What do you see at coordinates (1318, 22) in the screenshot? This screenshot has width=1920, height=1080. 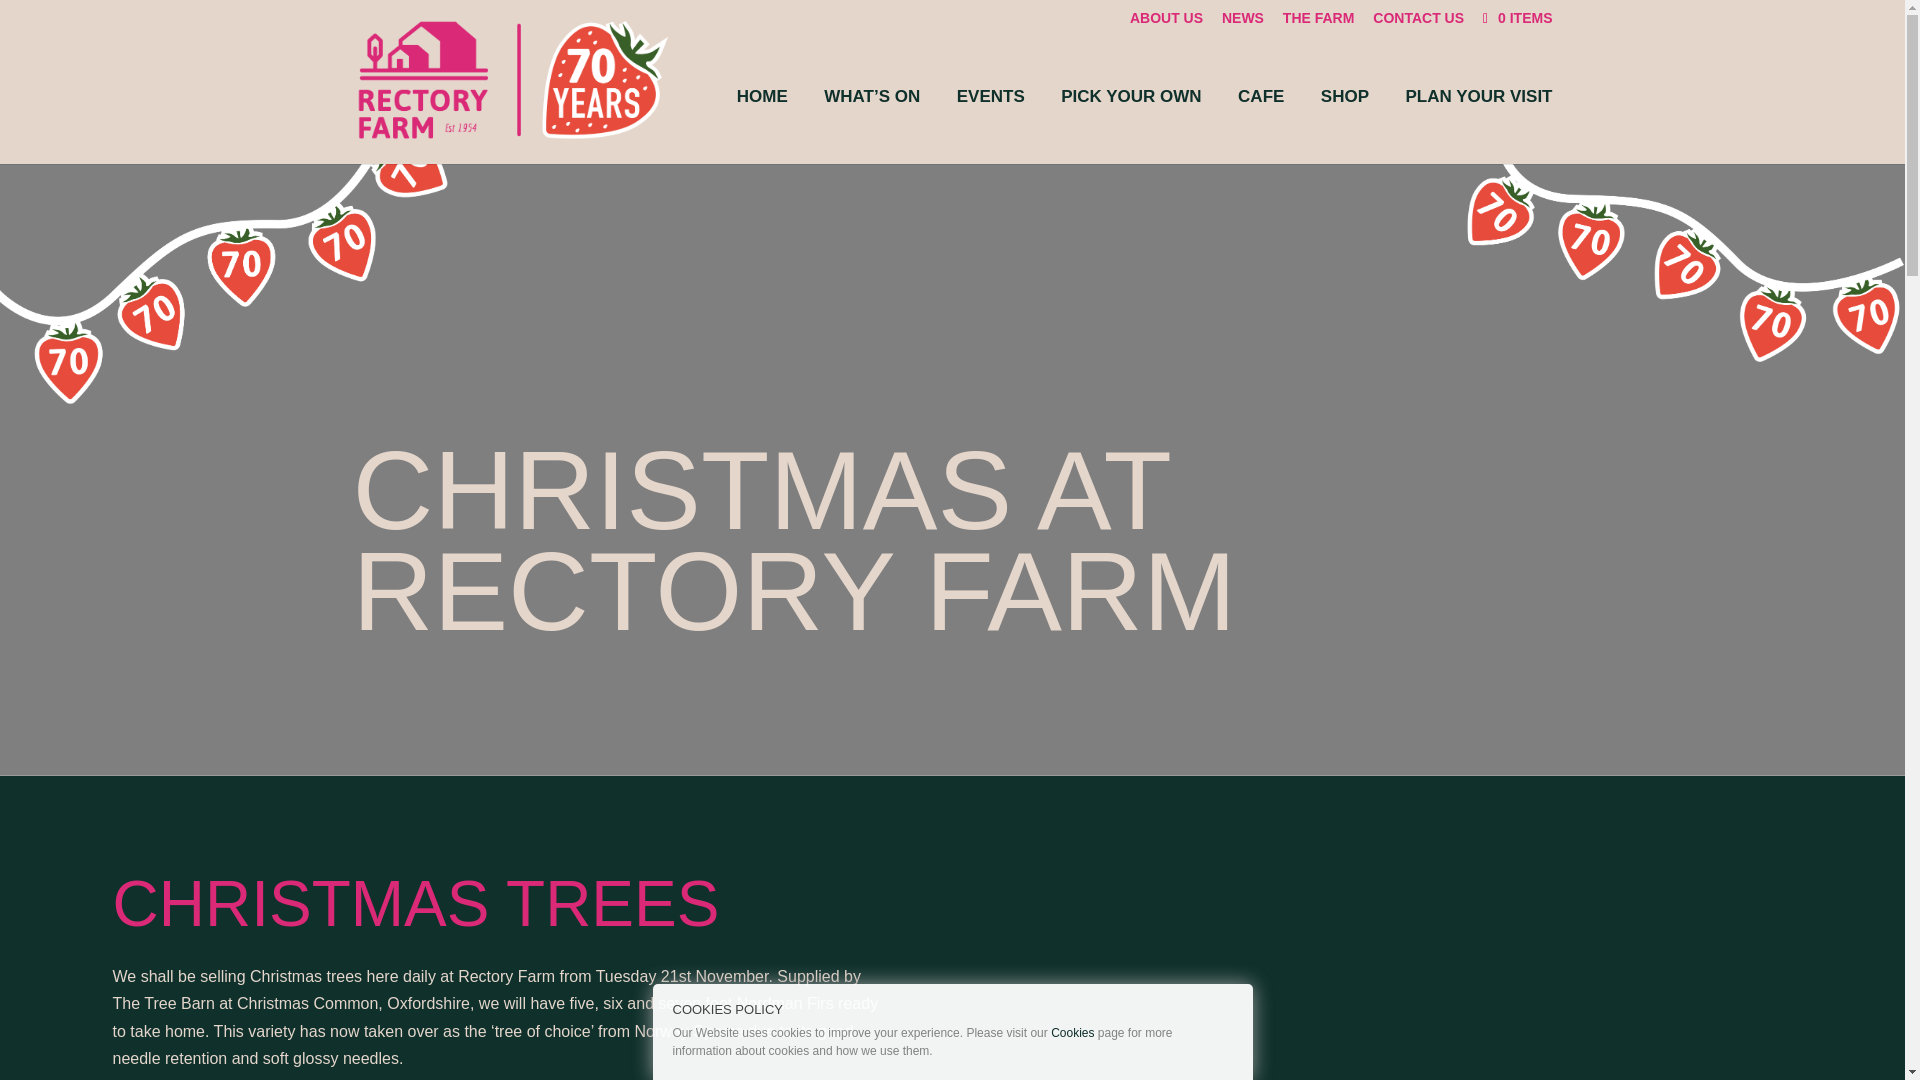 I see `THE FARM` at bounding box center [1318, 22].